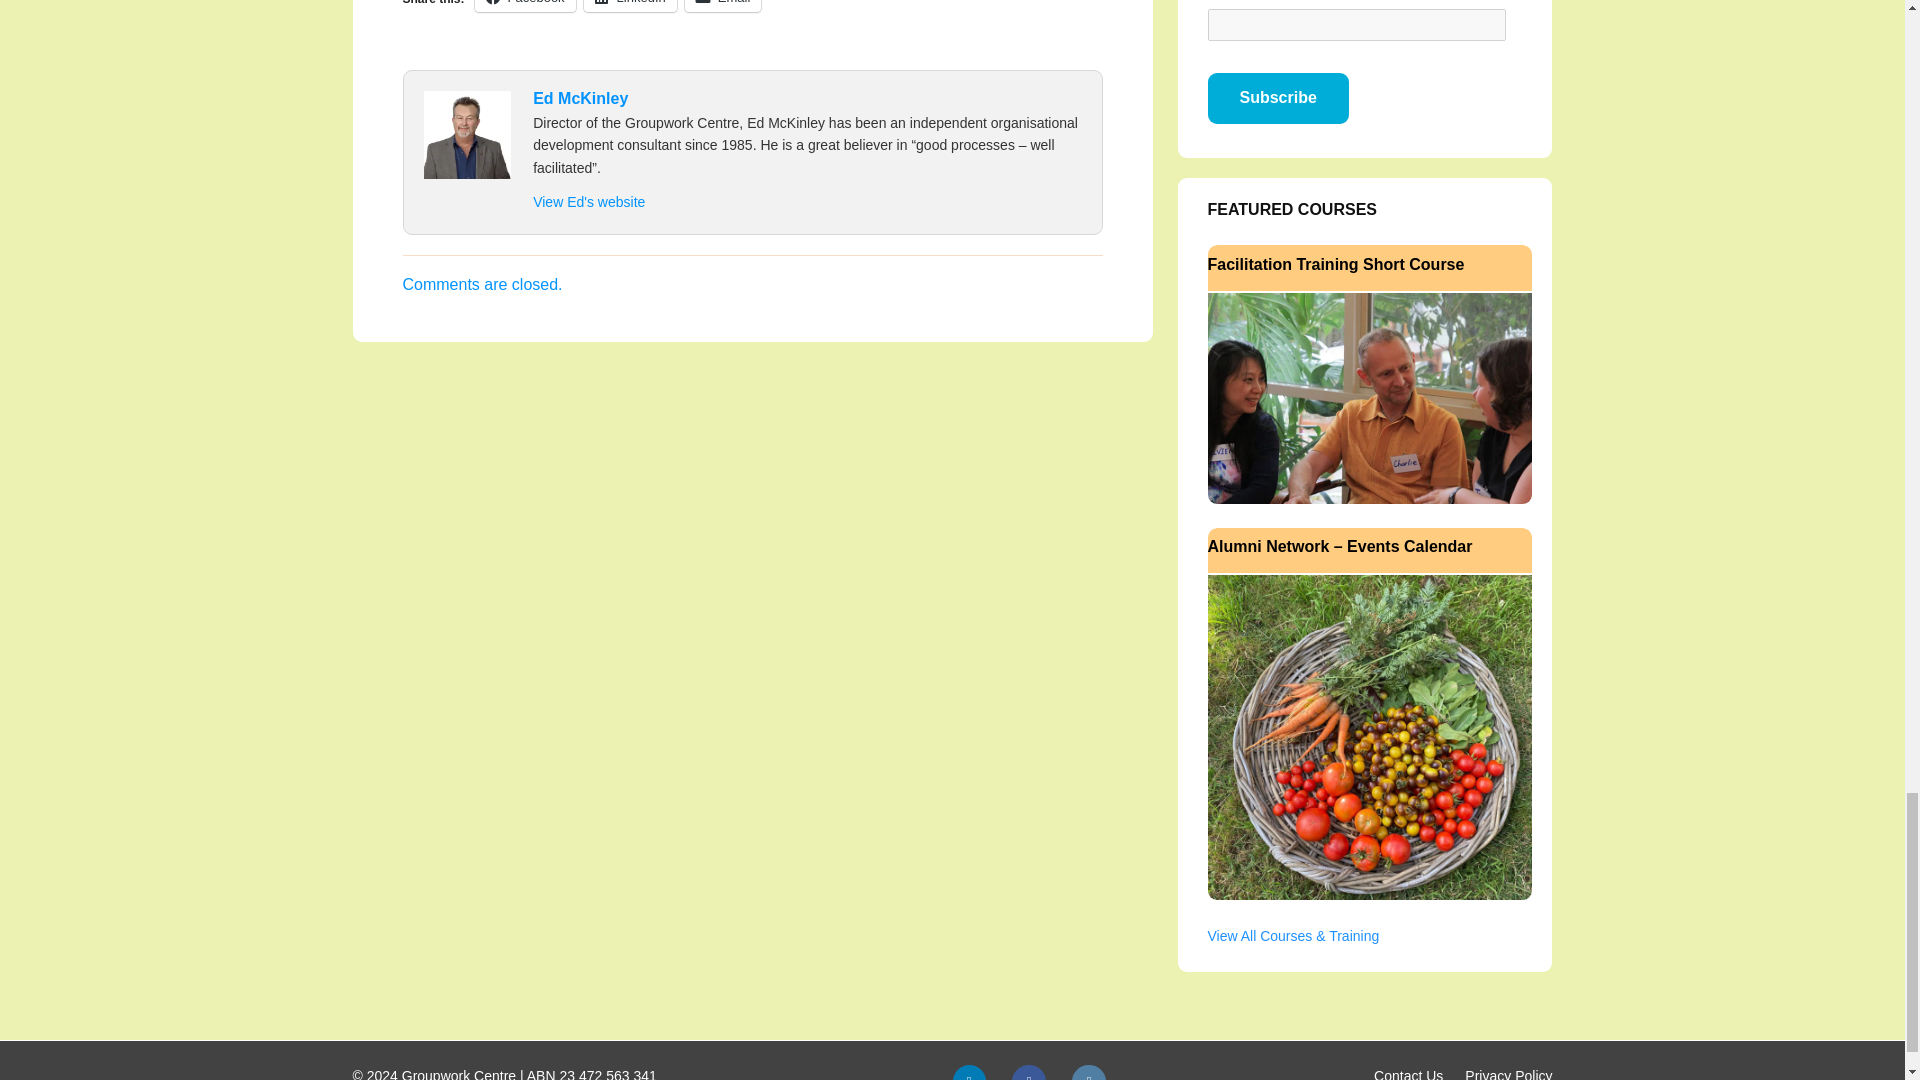 This screenshot has width=1920, height=1080. Describe the element at coordinates (580, 98) in the screenshot. I see `Posts by Ed McKinley` at that location.